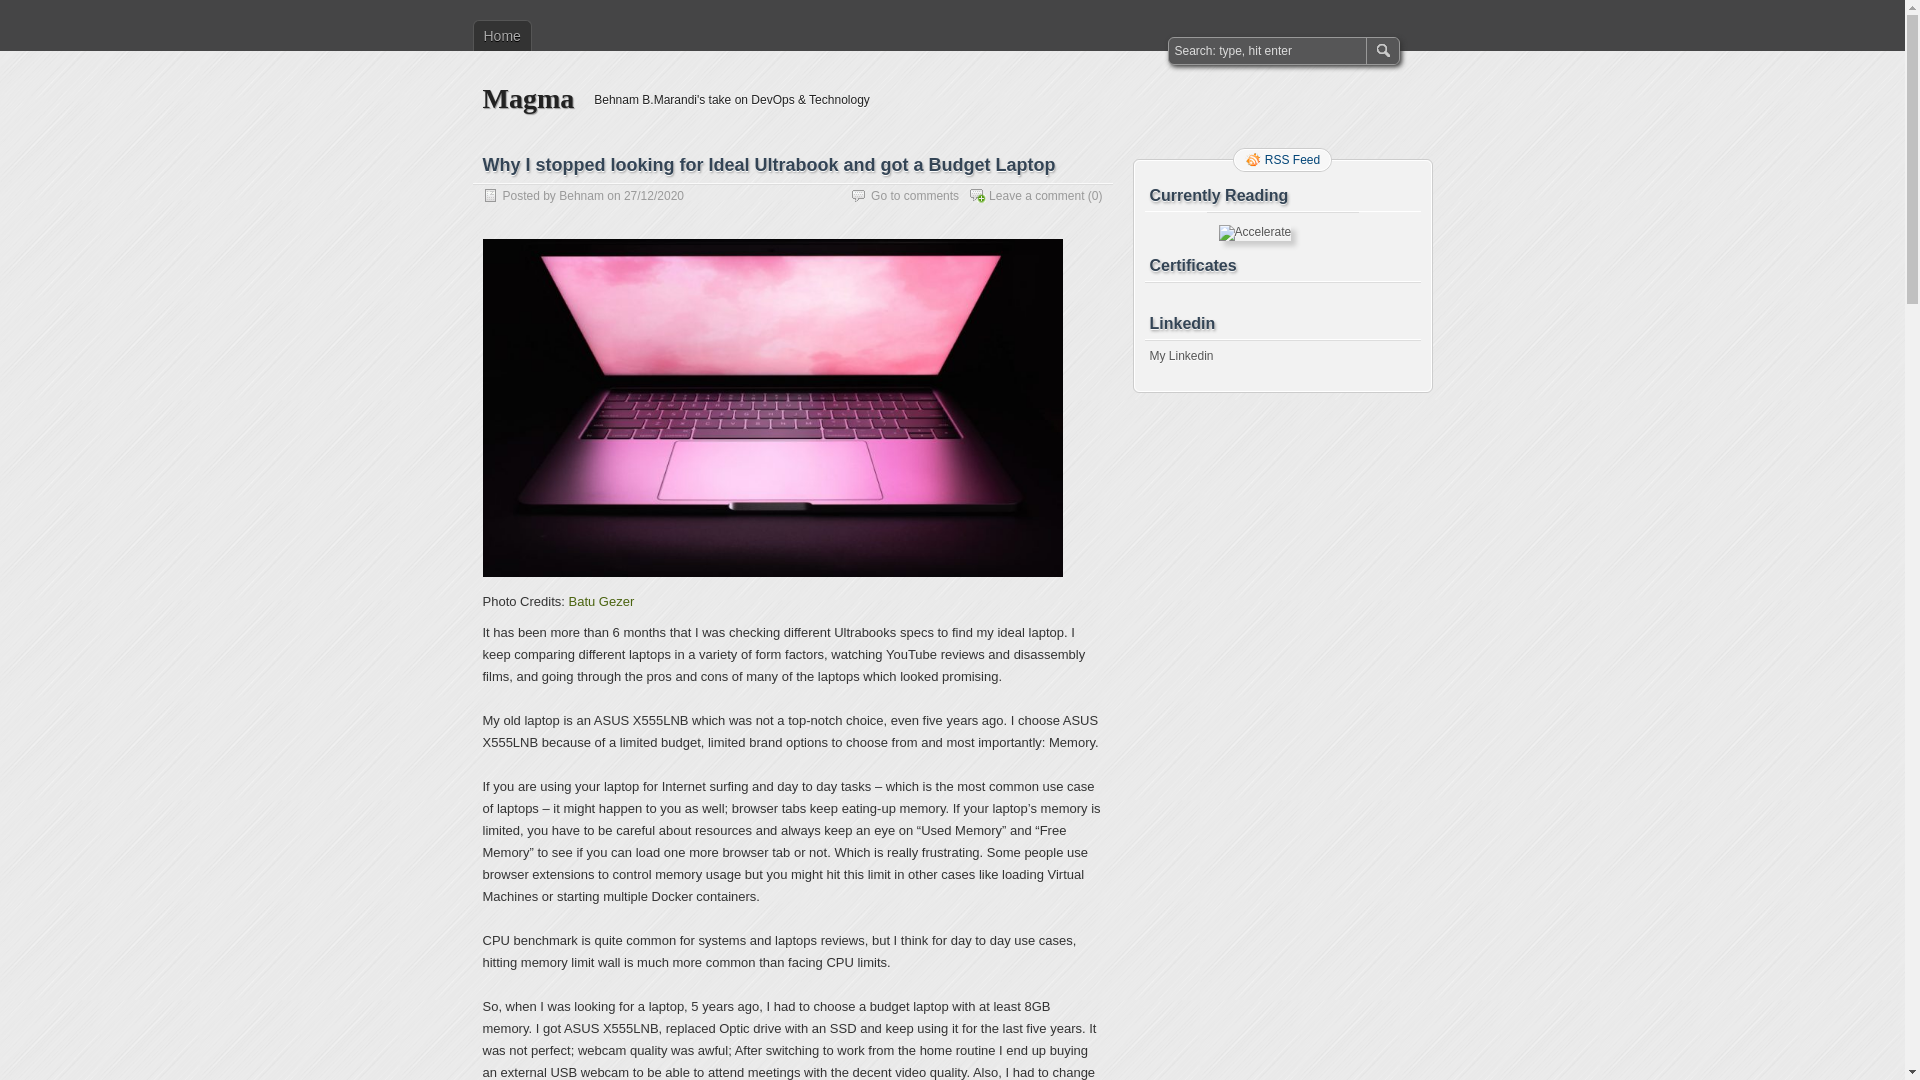  I want to click on RSS Feed, so click(1282, 160).